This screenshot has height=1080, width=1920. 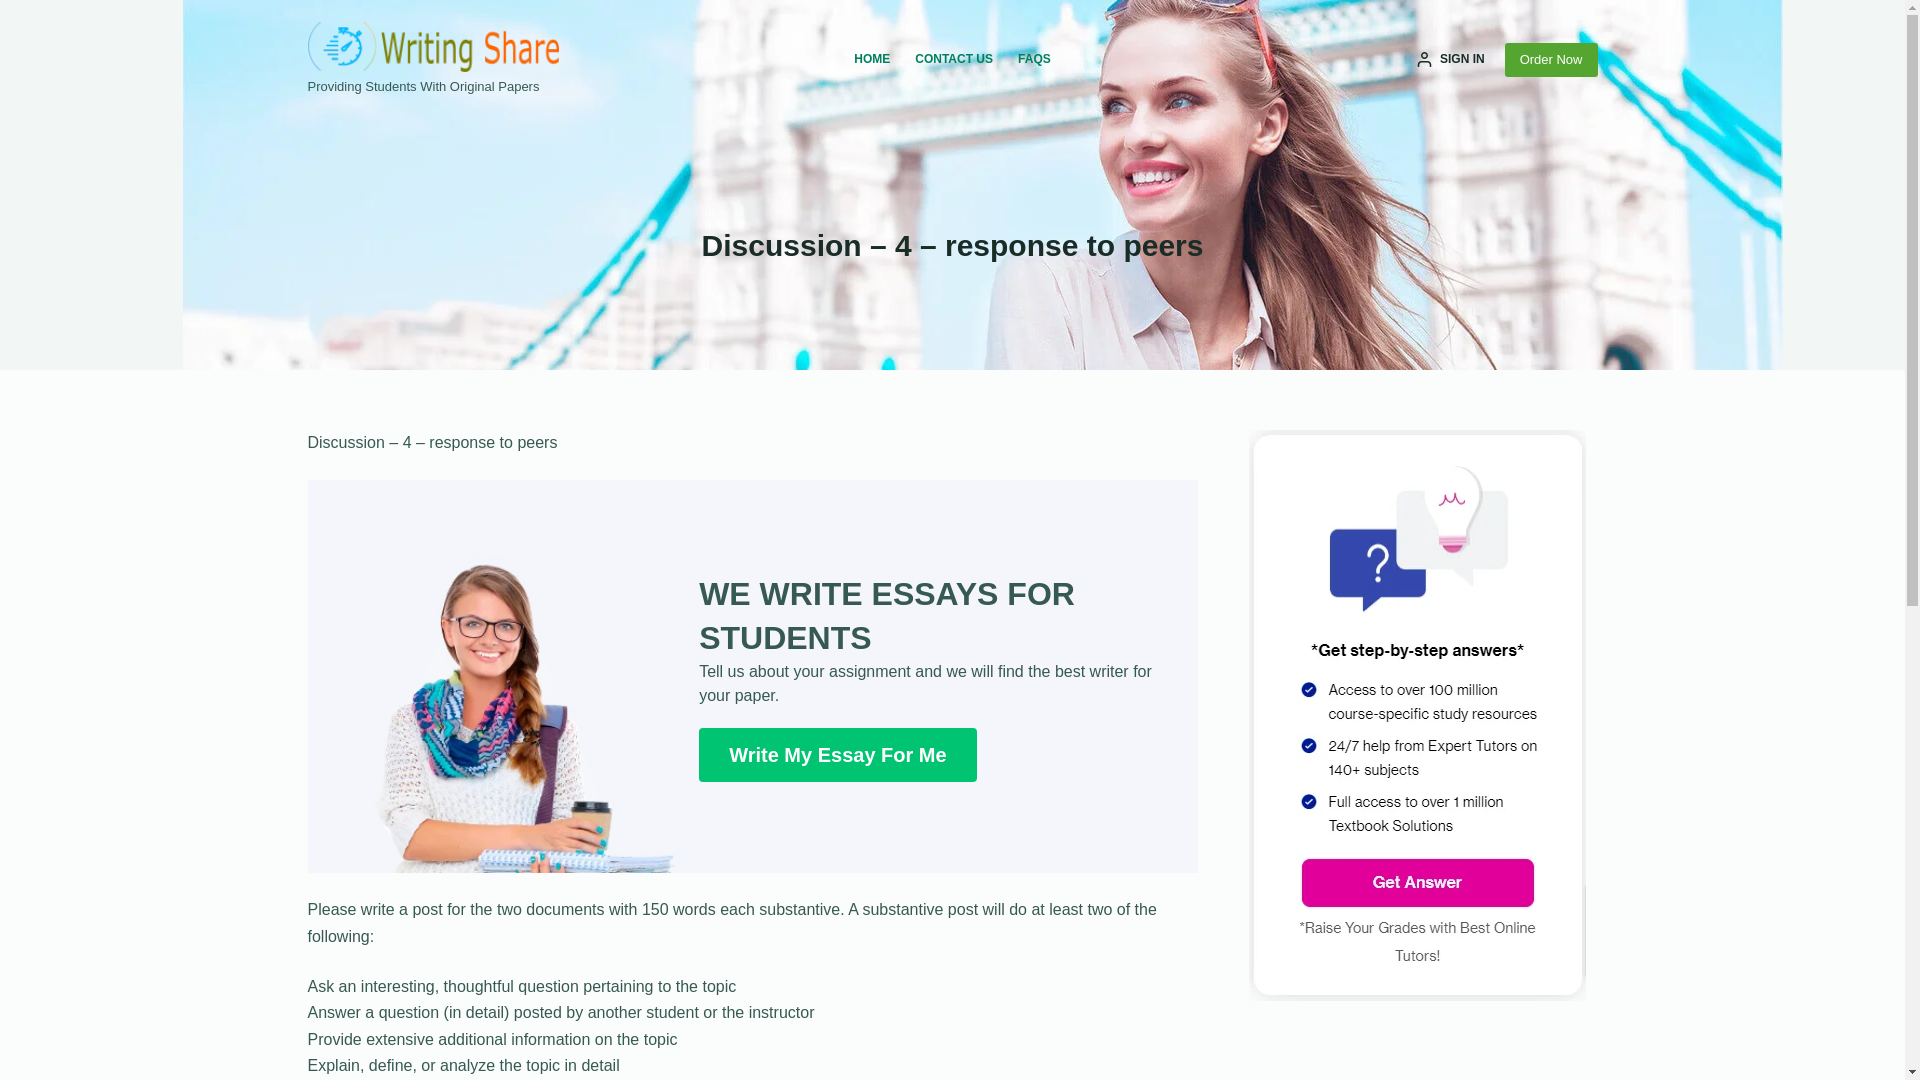 I want to click on Order Now, so click(x=1551, y=60).